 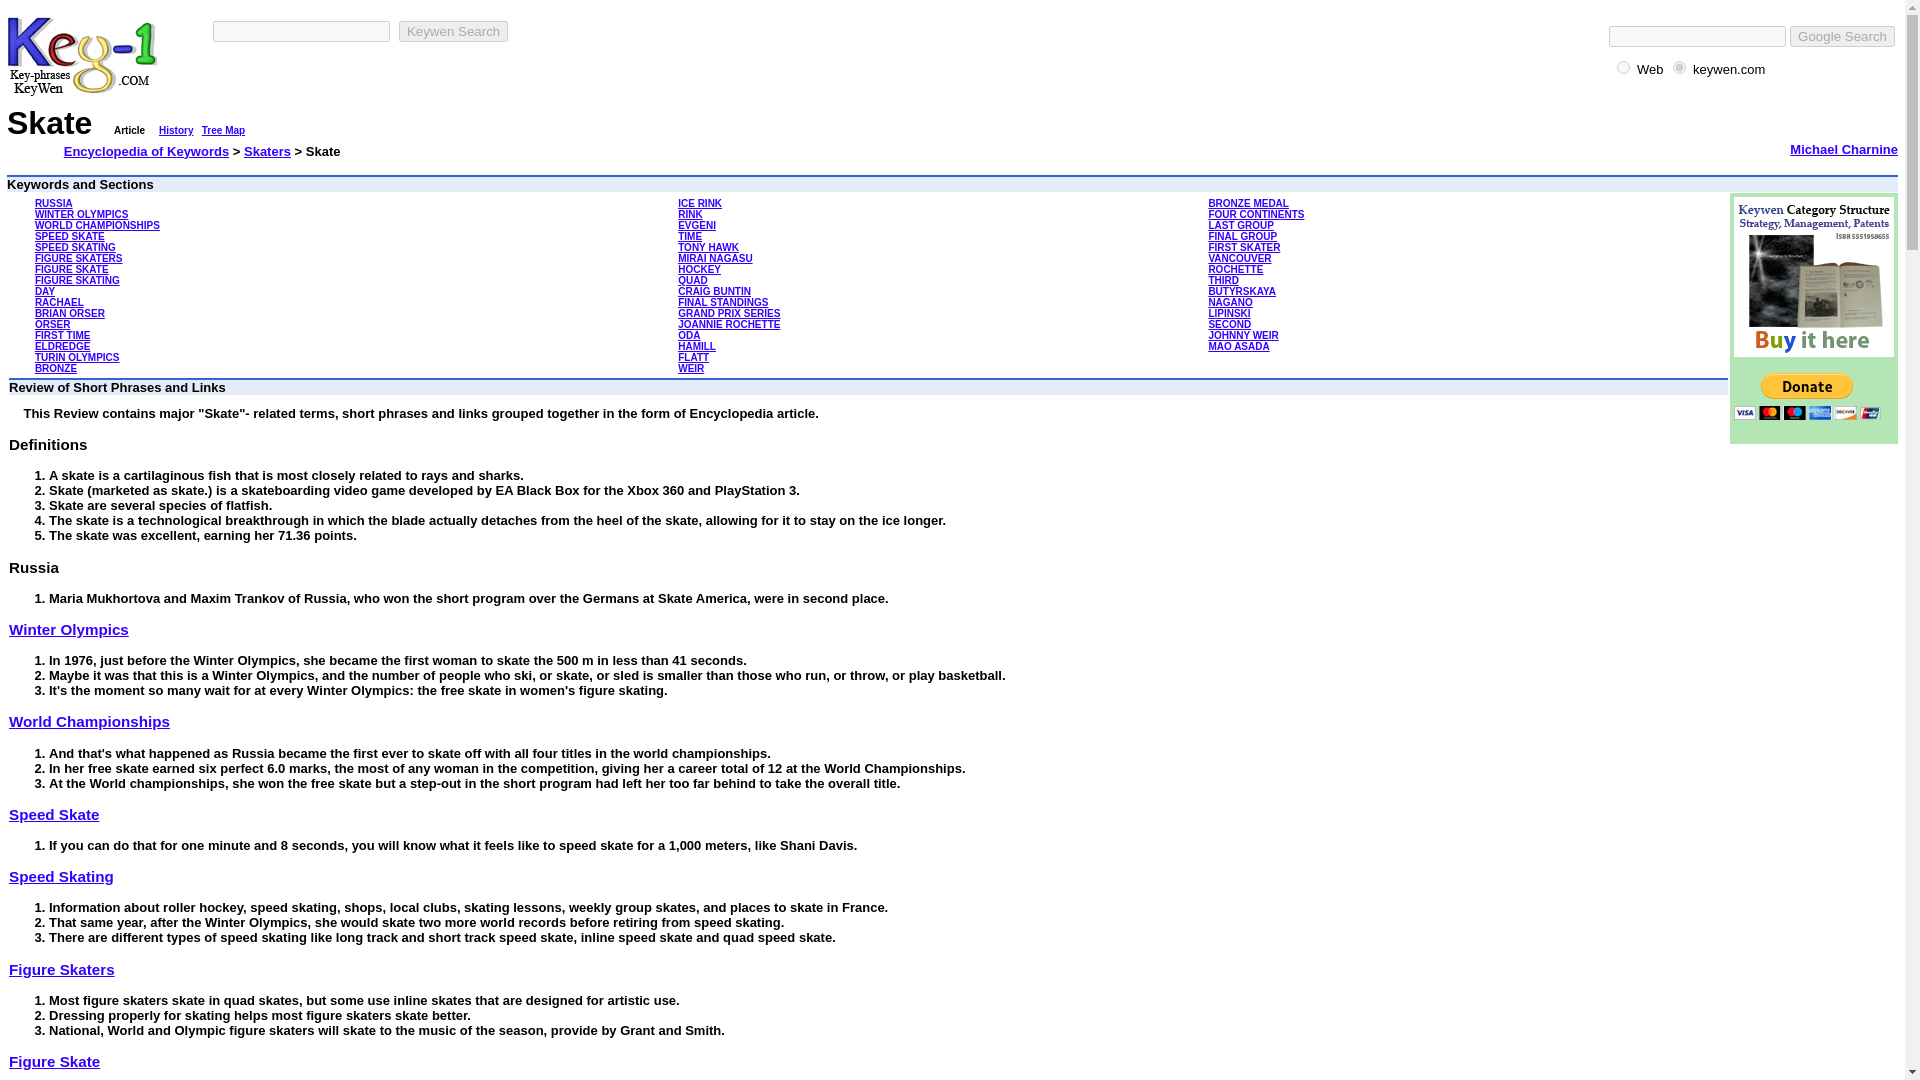 I want to click on BRONZE MEDAL, so click(x=1248, y=203).